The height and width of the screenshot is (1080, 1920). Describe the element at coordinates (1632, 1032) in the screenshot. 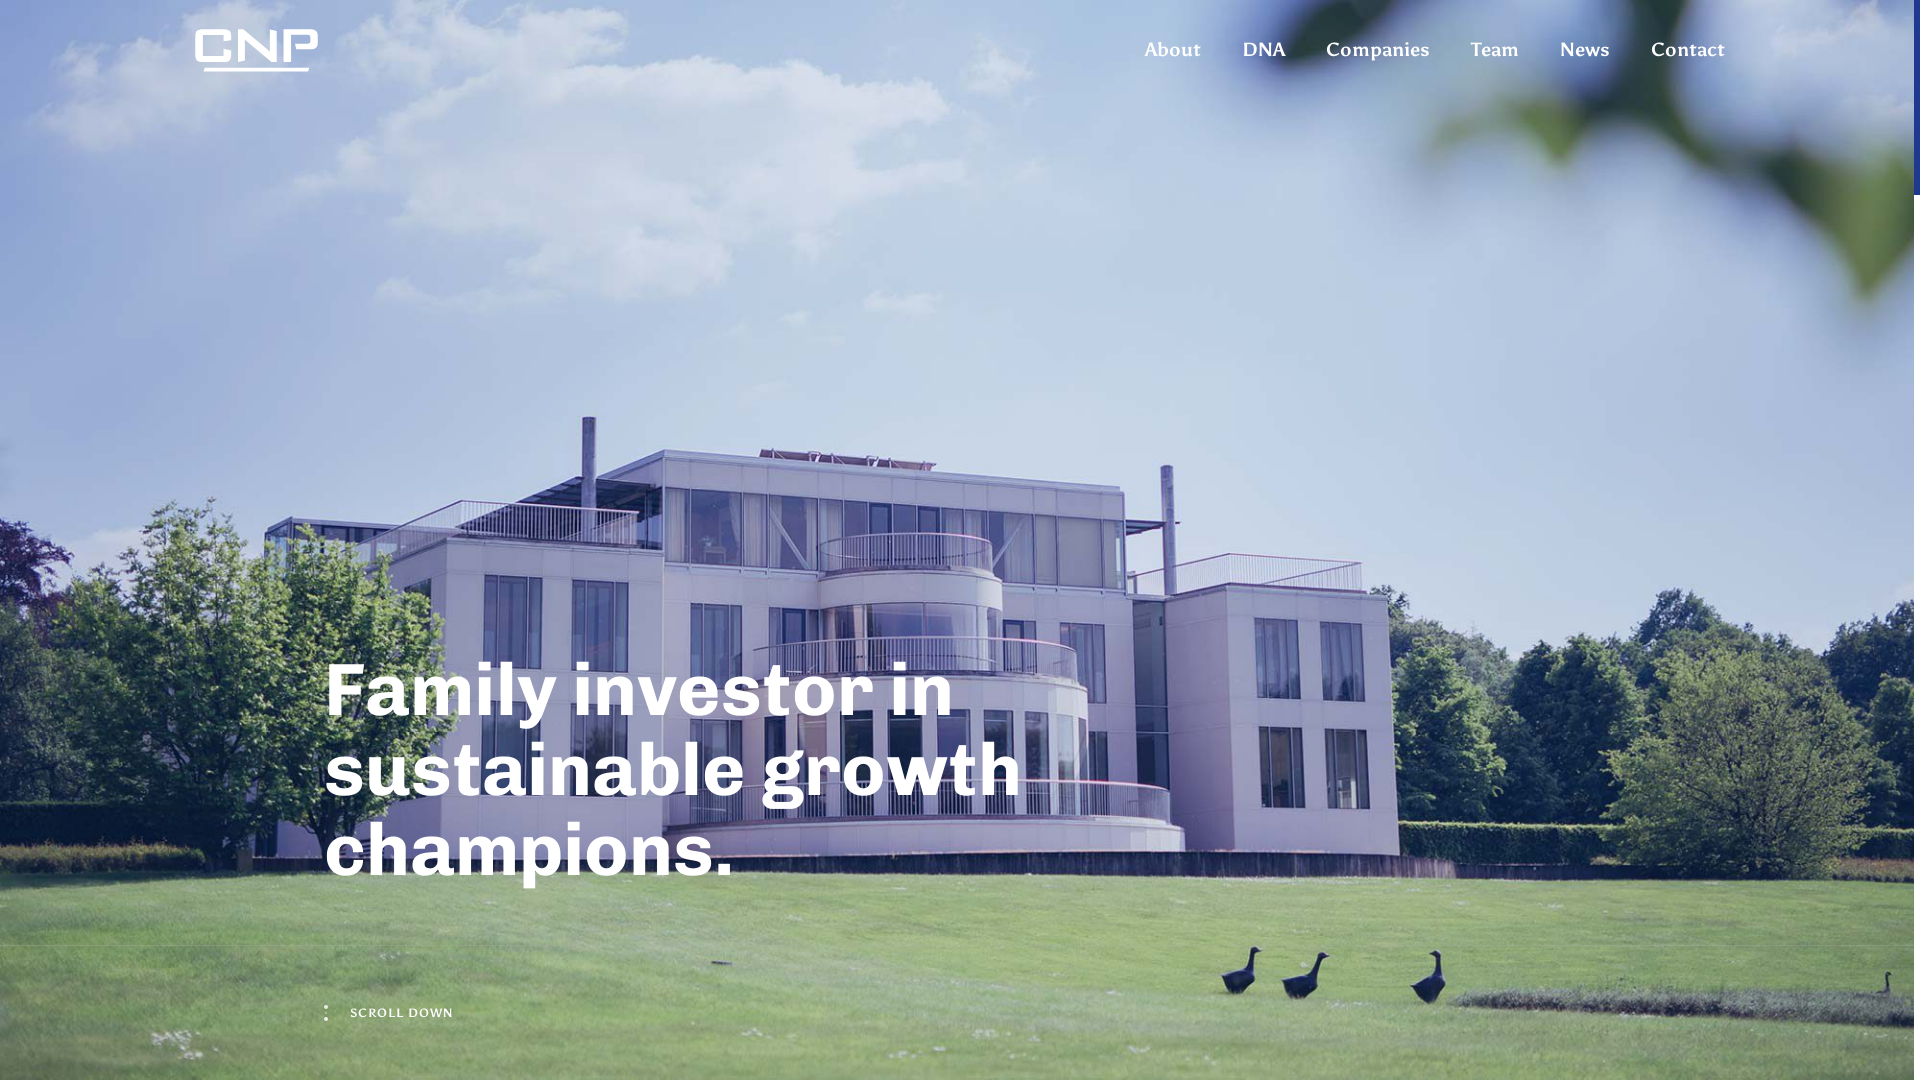

I see `Website by Reed` at that location.